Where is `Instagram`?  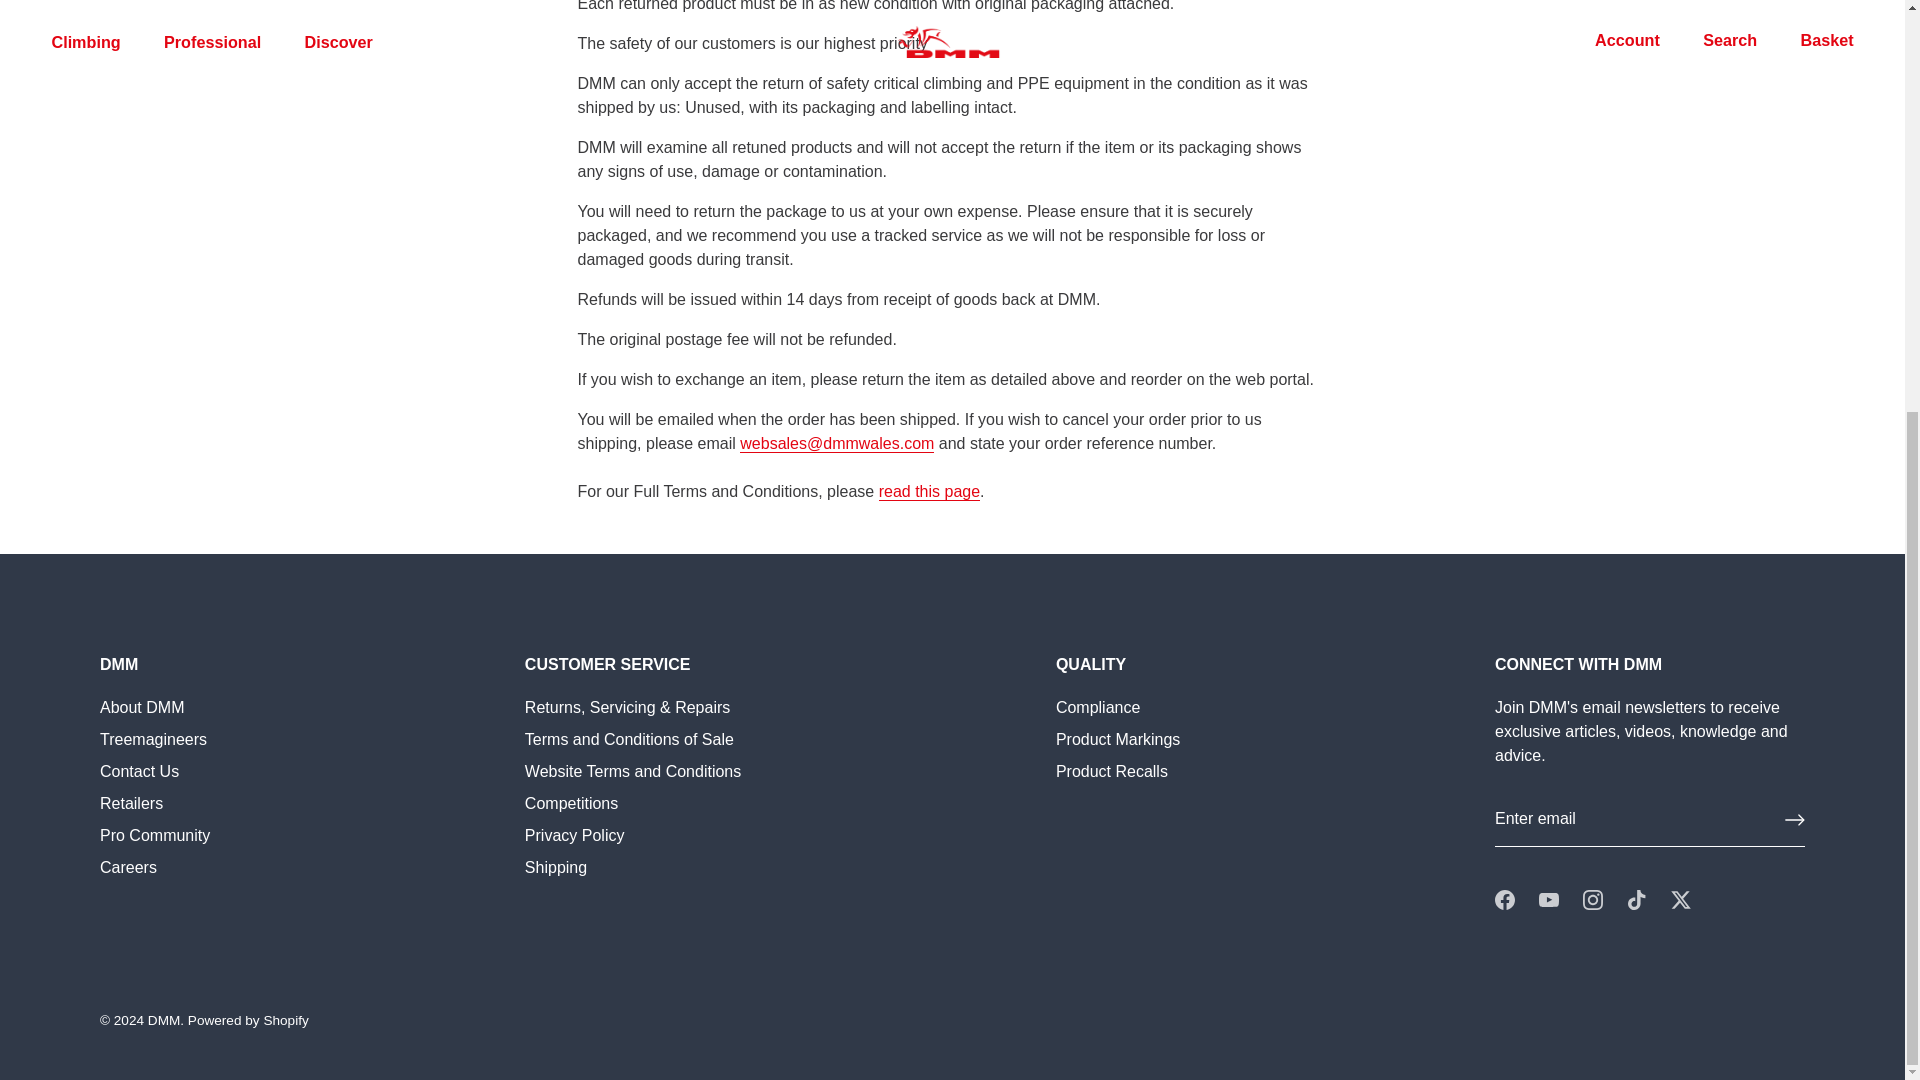
Instagram is located at coordinates (1592, 900).